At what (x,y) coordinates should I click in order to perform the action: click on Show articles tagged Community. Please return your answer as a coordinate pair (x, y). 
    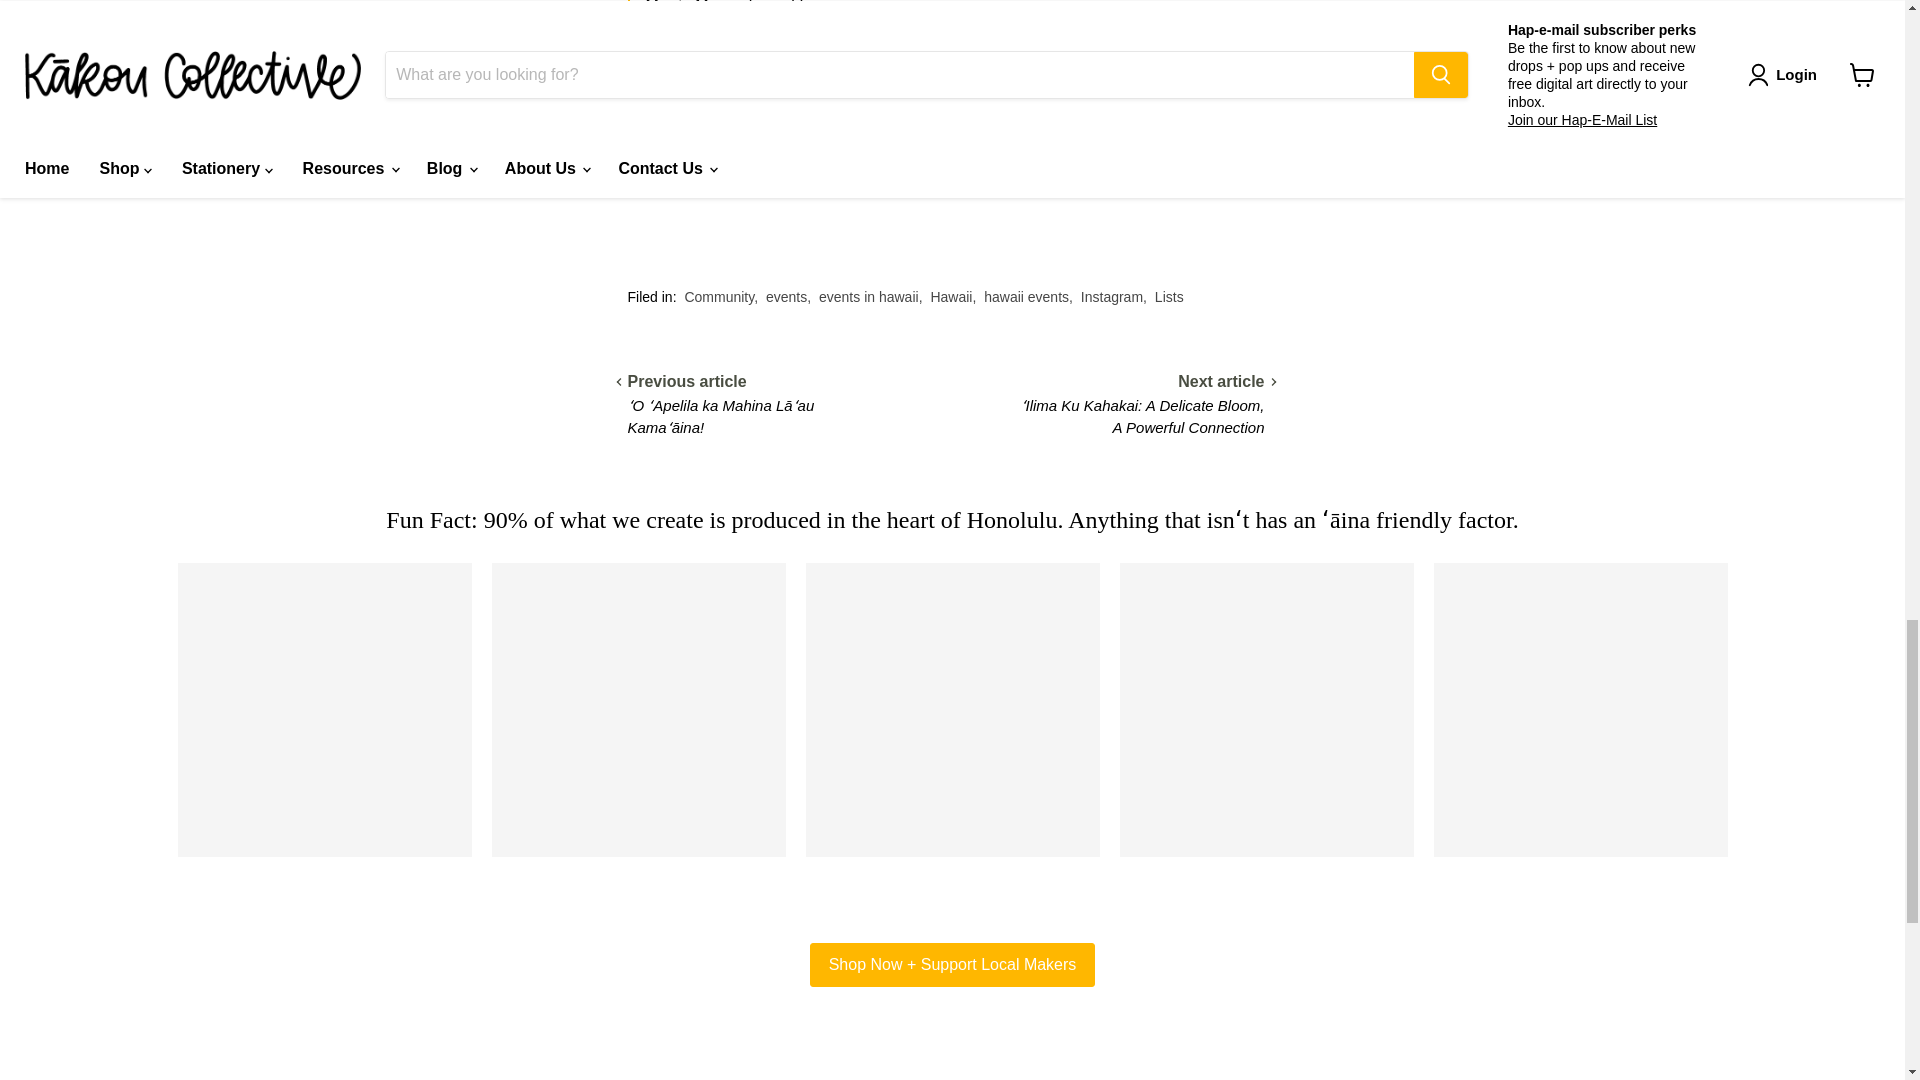
    Looking at the image, I should click on (718, 296).